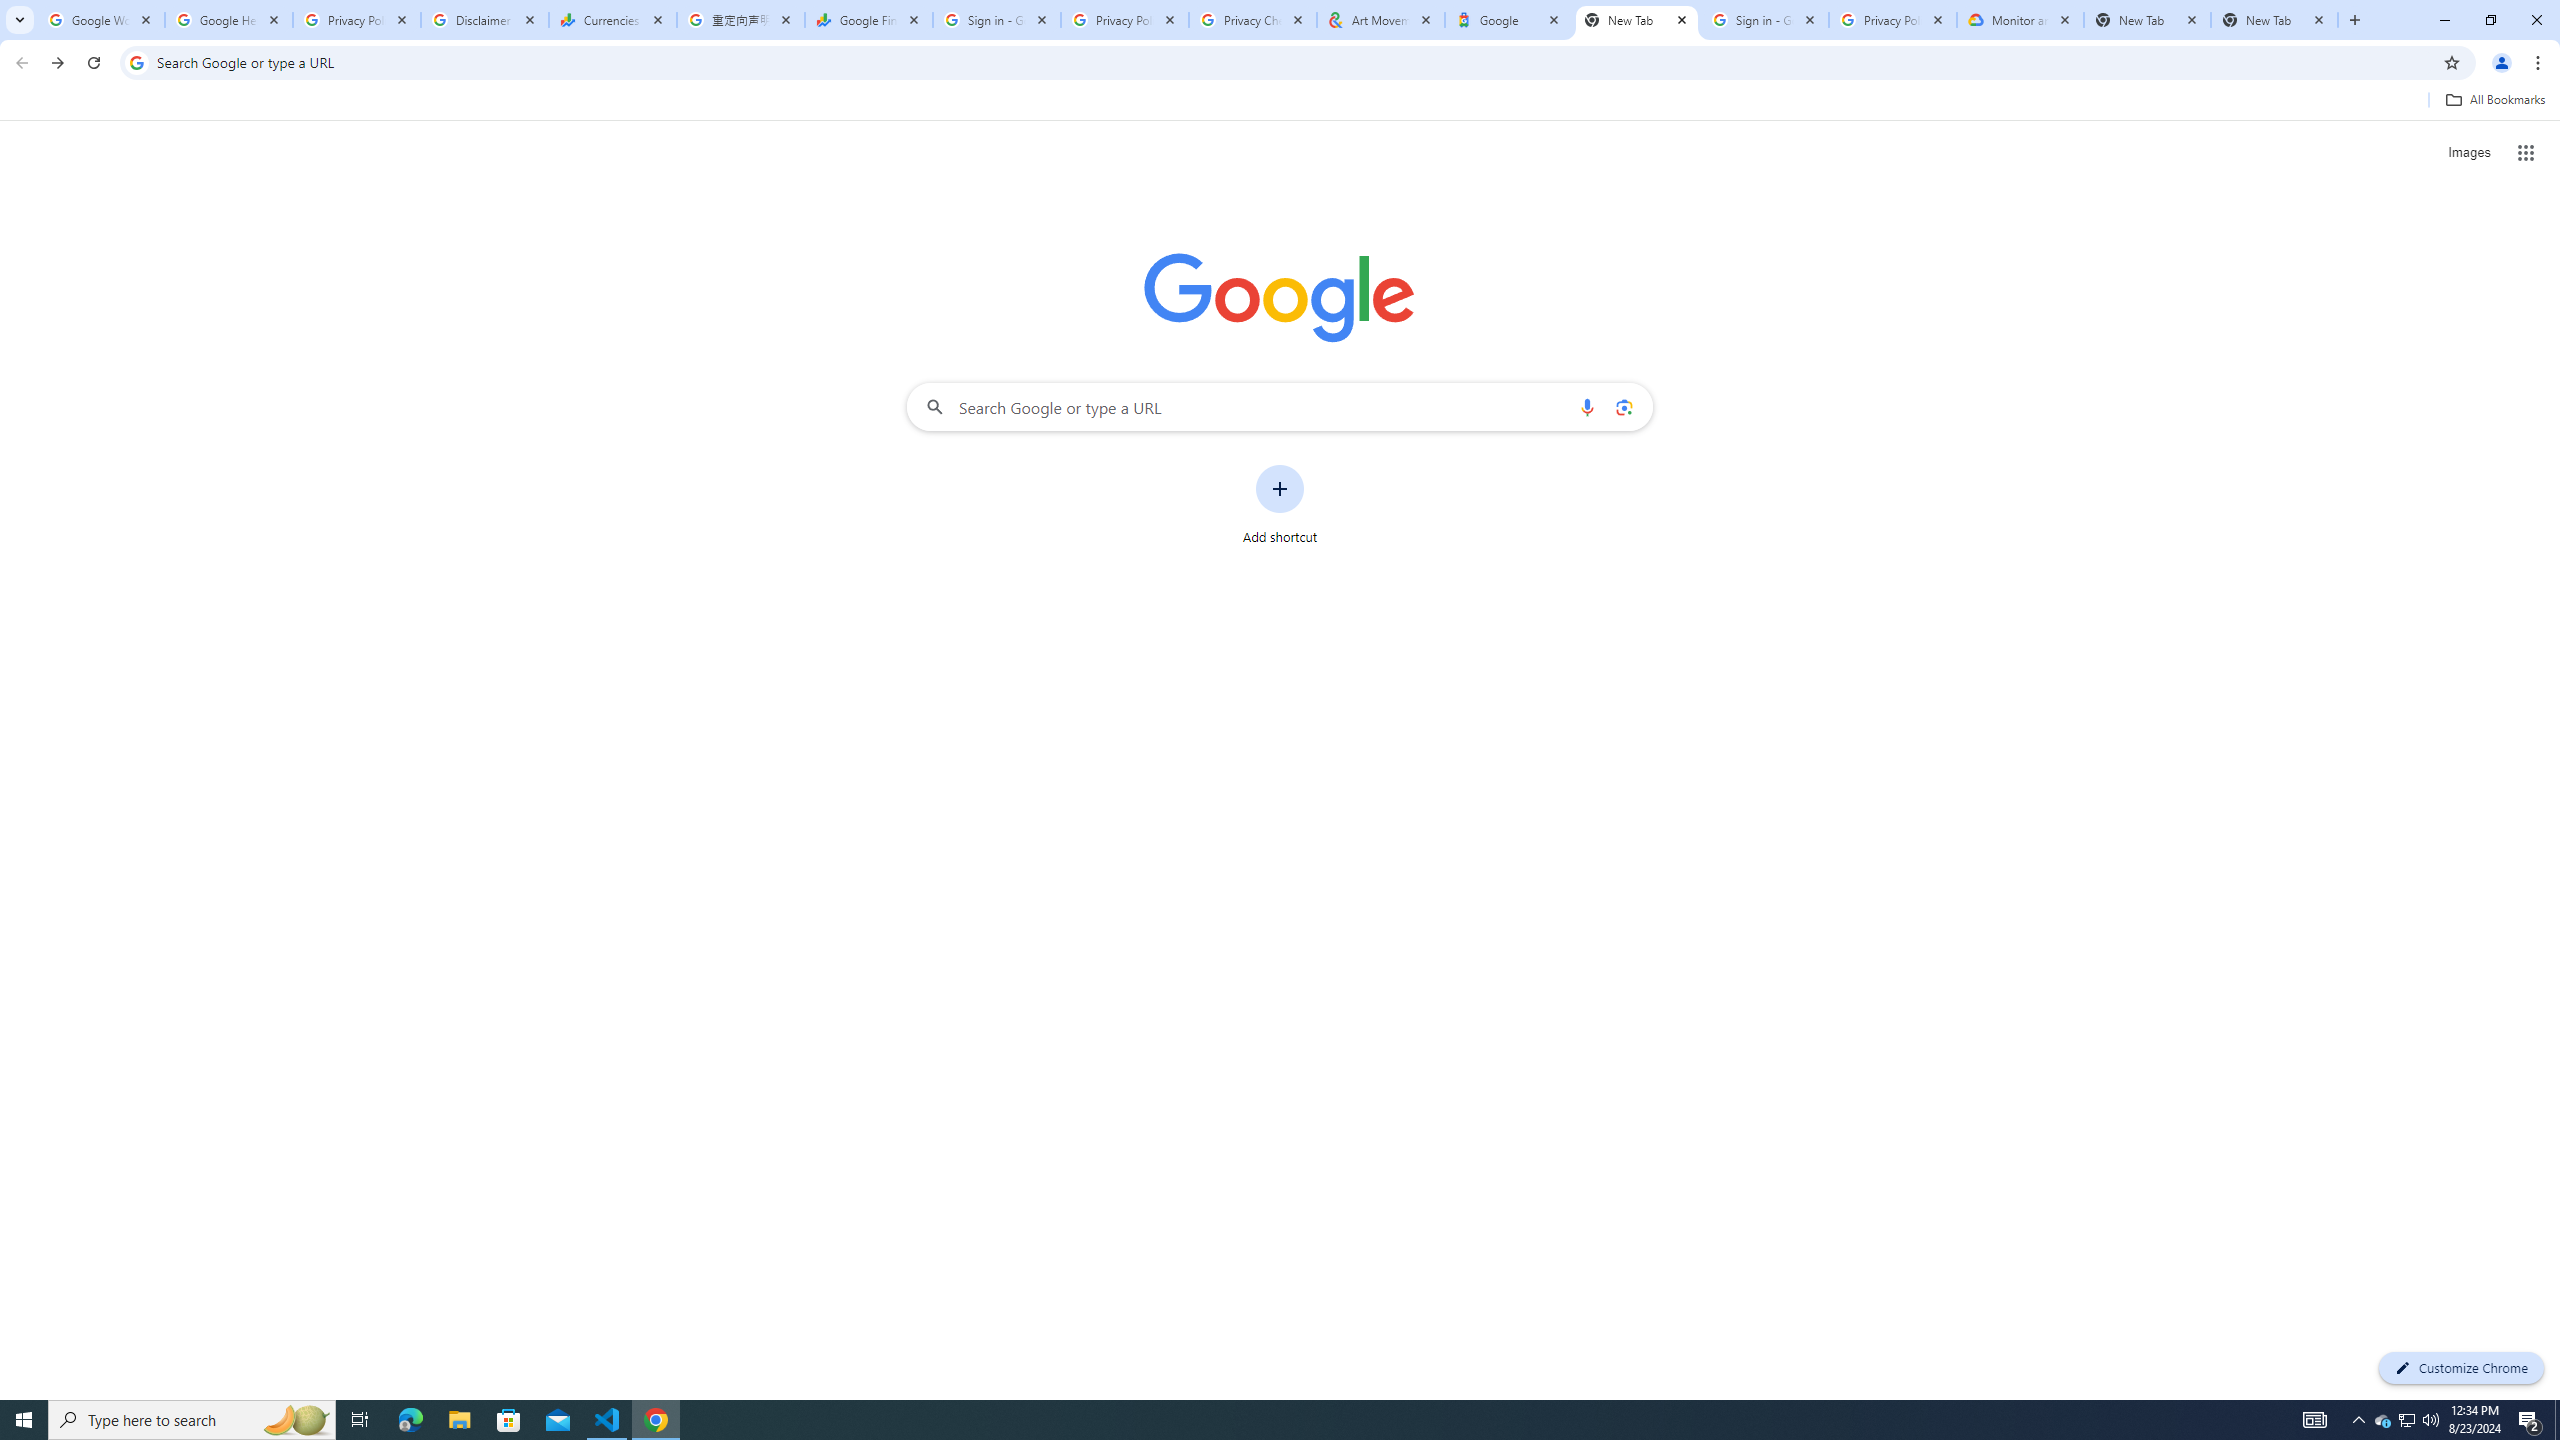 This screenshot has width=2560, height=1440. Describe the element at coordinates (2490, 20) in the screenshot. I see `Restore` at that location.